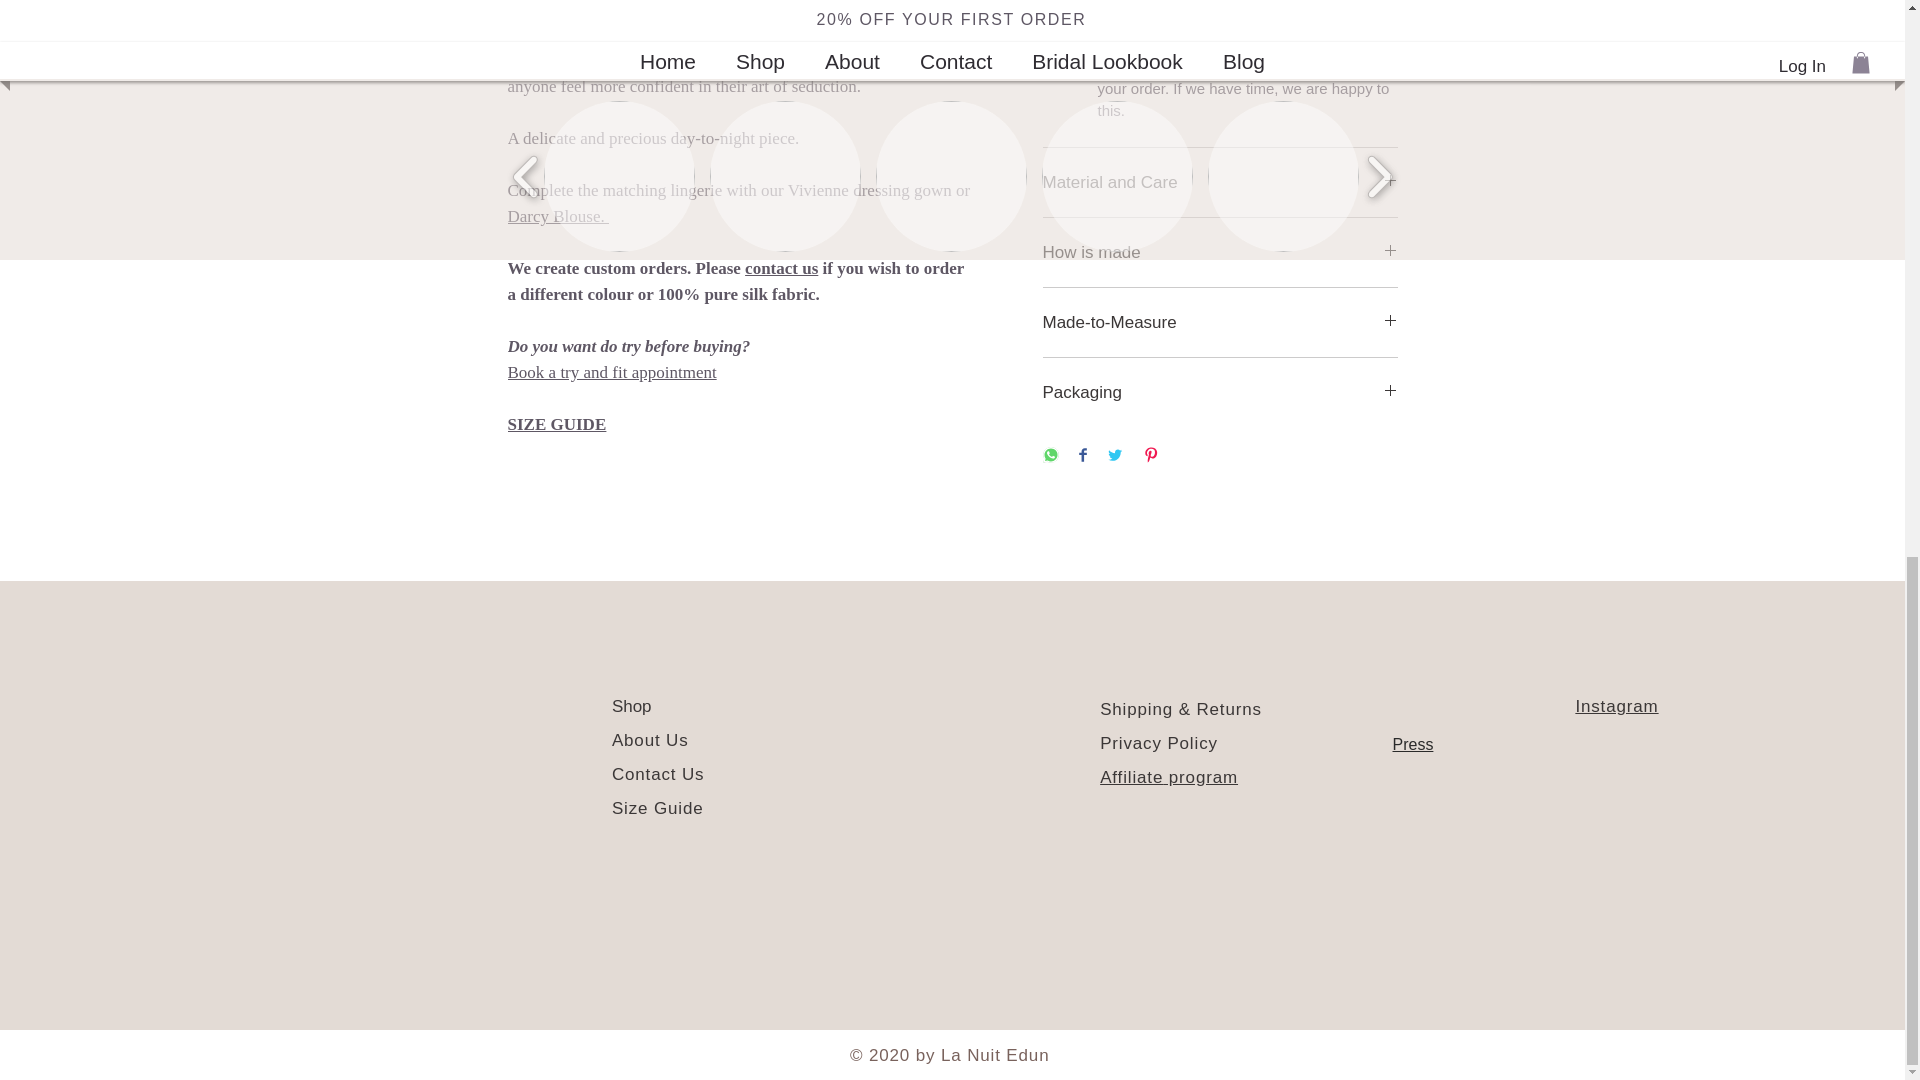 This screenshot has height=1080, width=1920. Describe the element at coordinates (632, 706) in the screenshot. I see `Shop` at that location.